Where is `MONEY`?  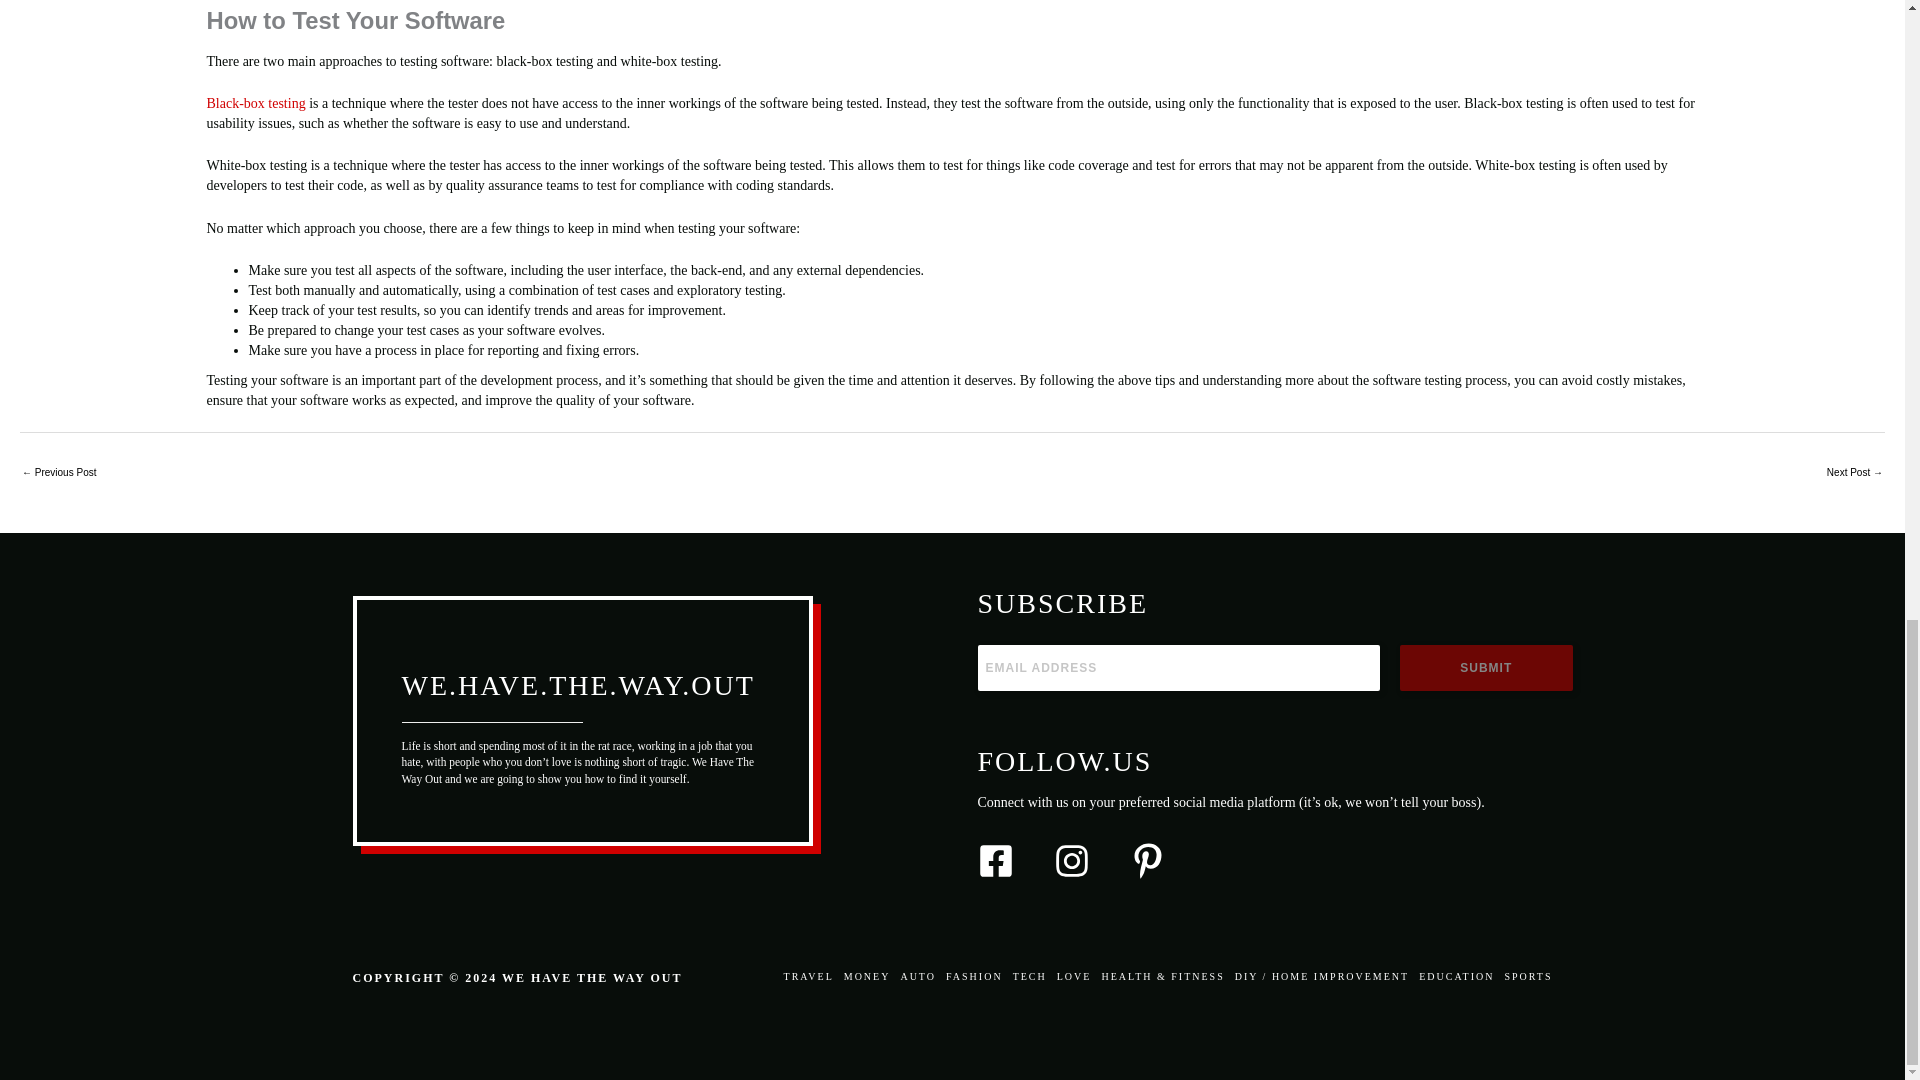 MONEY is located at coordinates (868, 976).